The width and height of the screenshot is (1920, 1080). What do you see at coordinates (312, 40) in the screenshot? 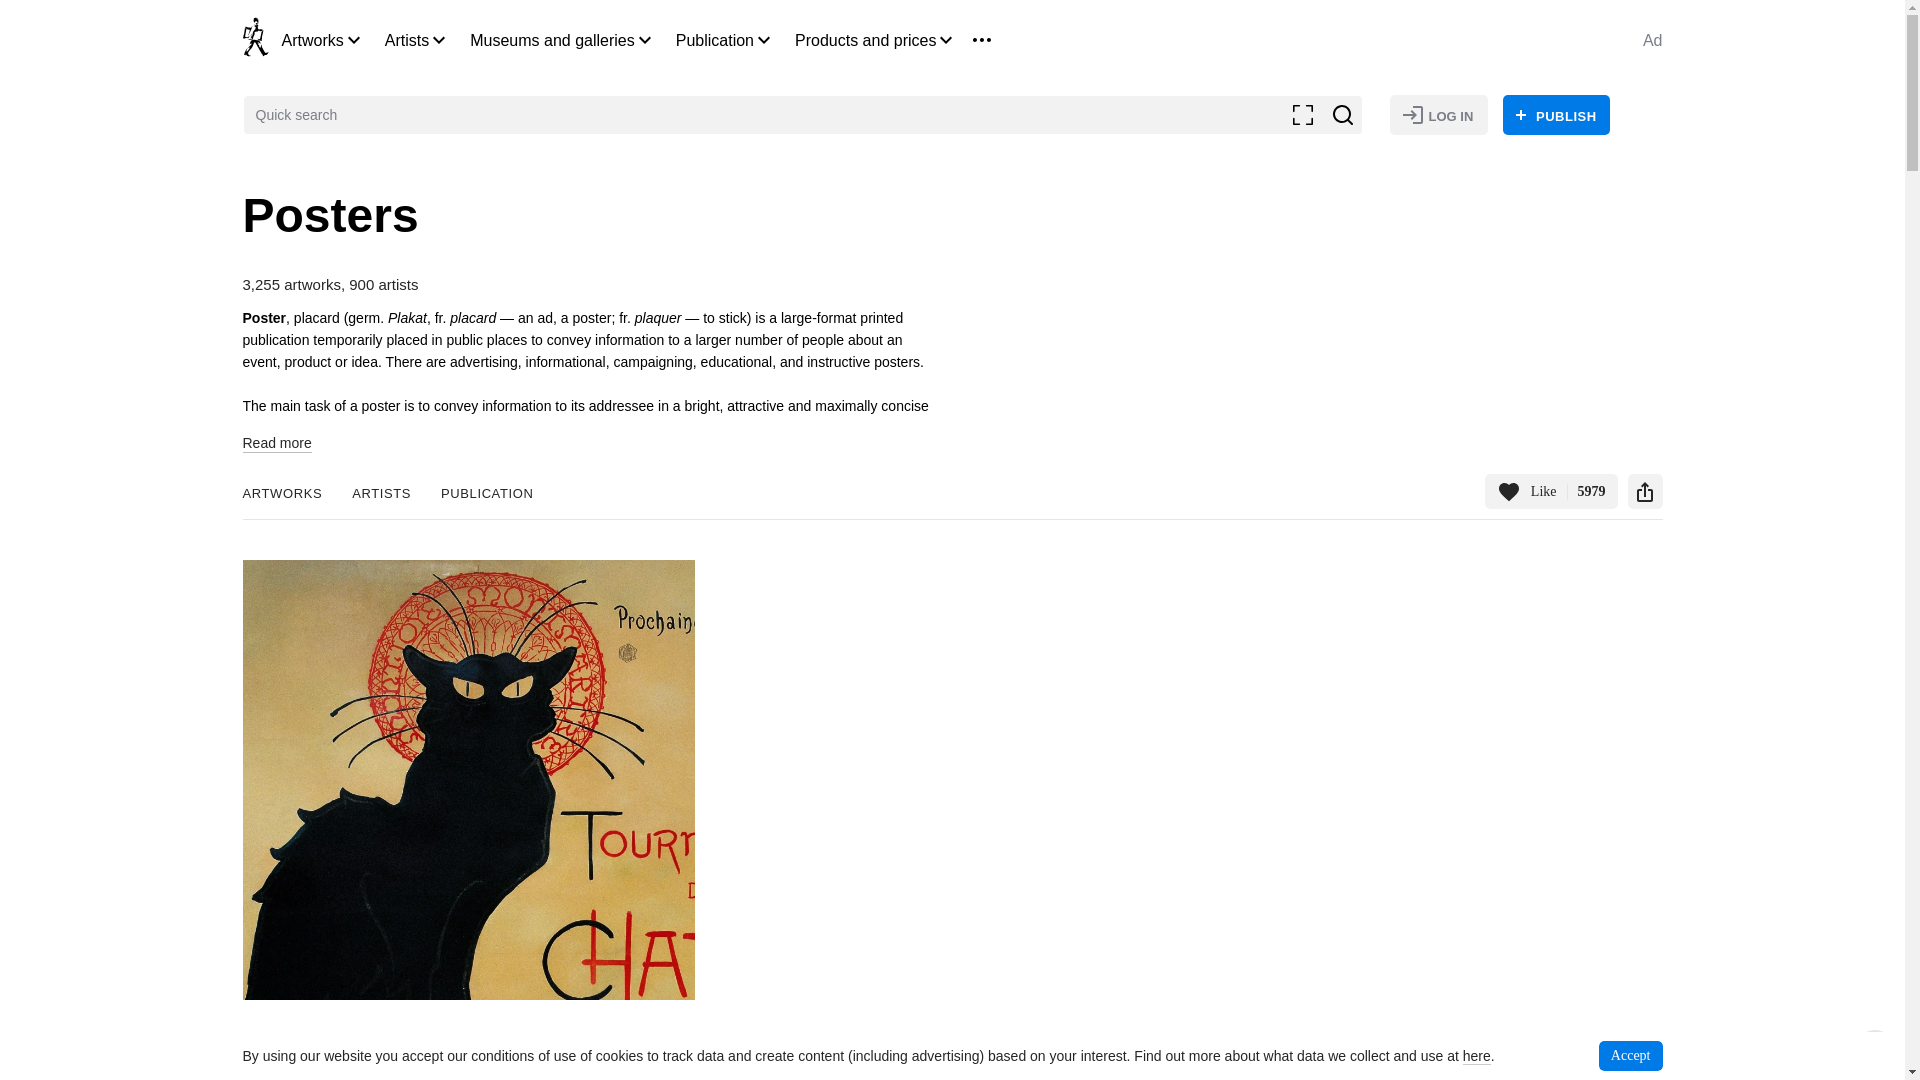
I see `Artworks` at bounding box center [312, 40].